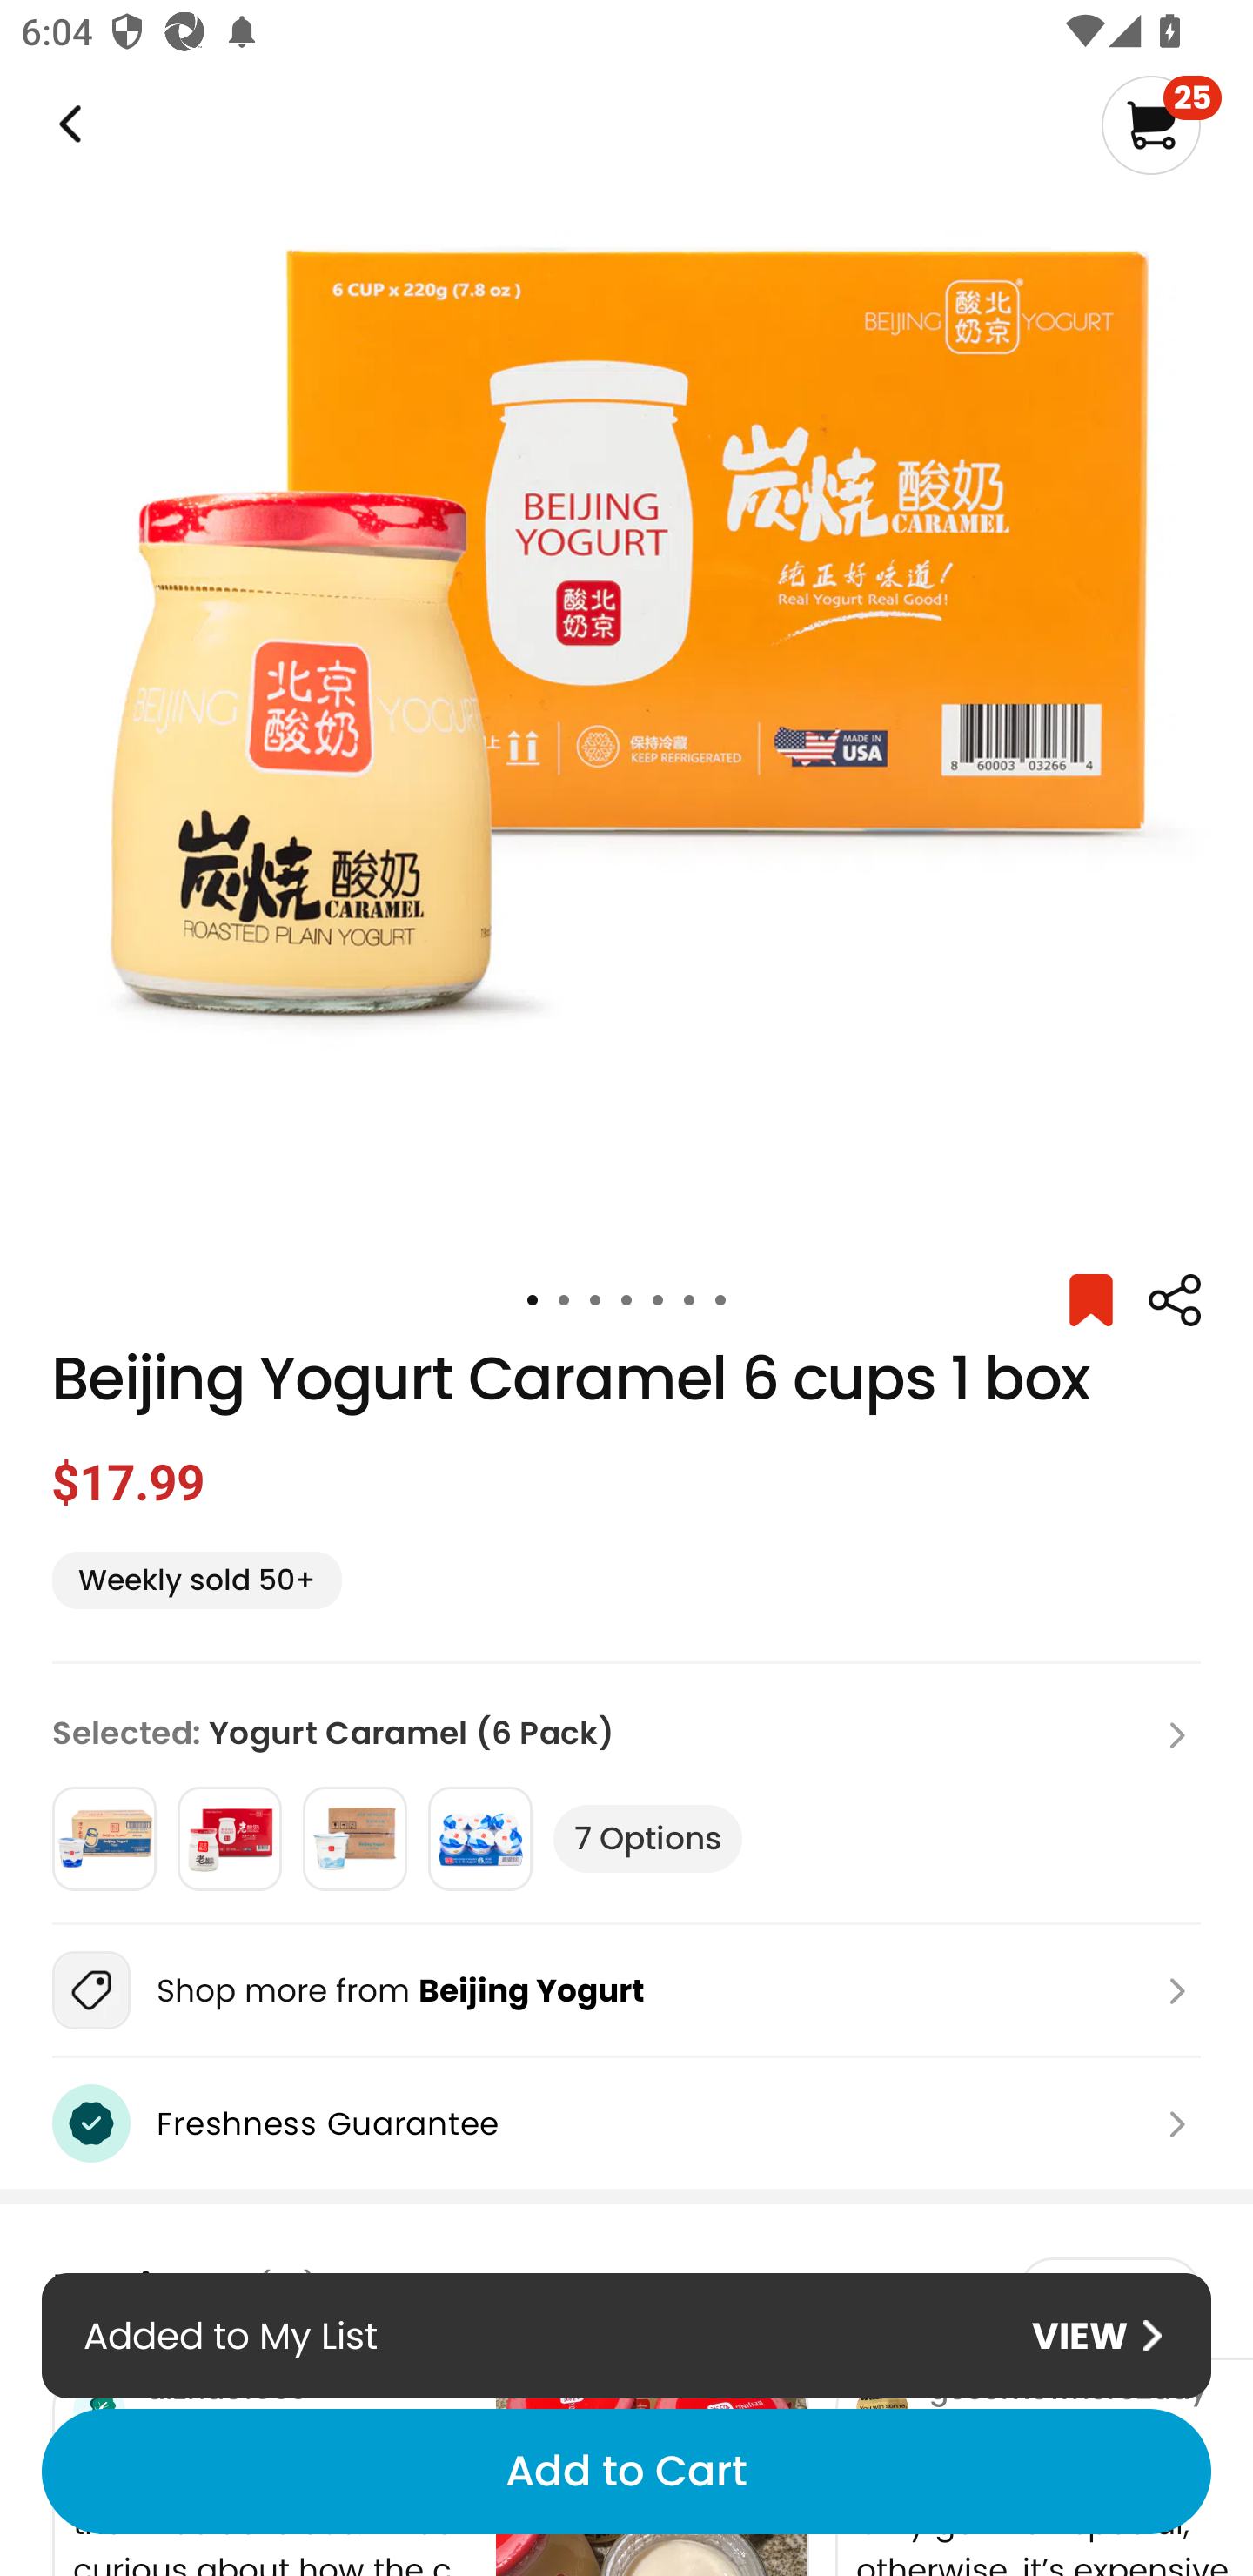  I want to click on VIEW, so click(1096, 2336).